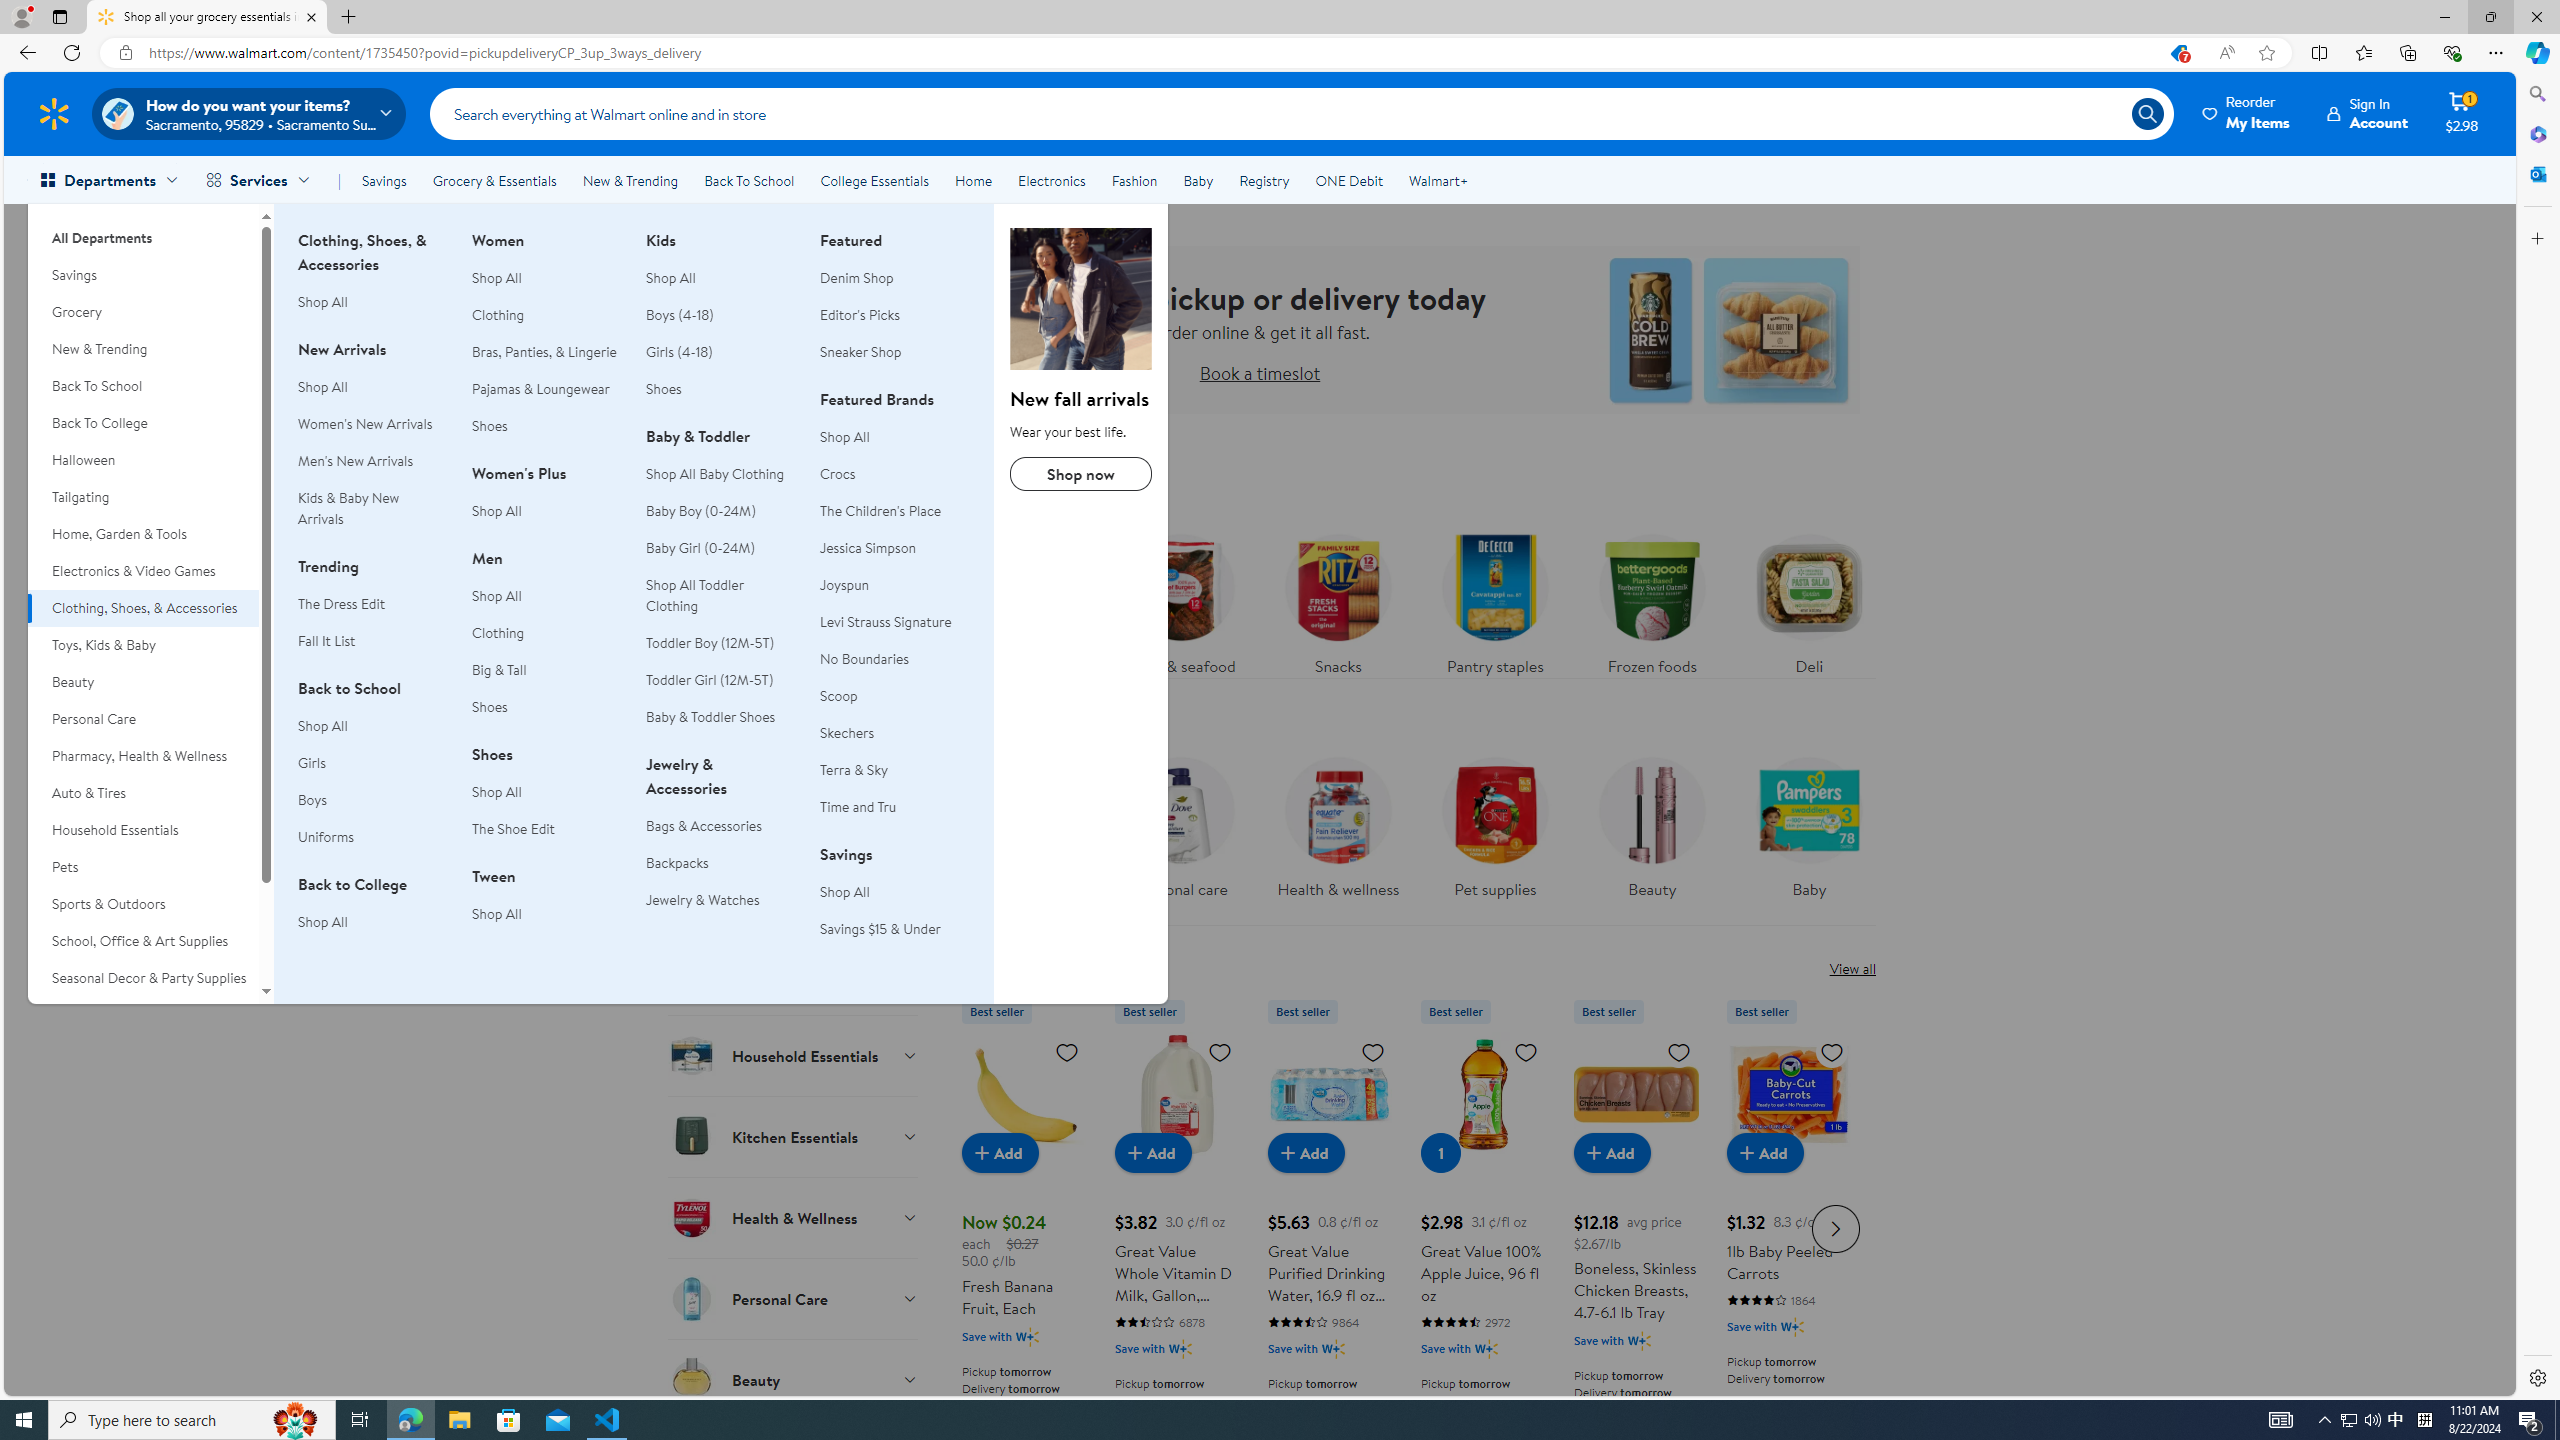 This screenshot has height=1440, width=2560. What do you see at coordinates (372, 764) in the screenshot?
I see `Girls` at bounding box center [372, 764].